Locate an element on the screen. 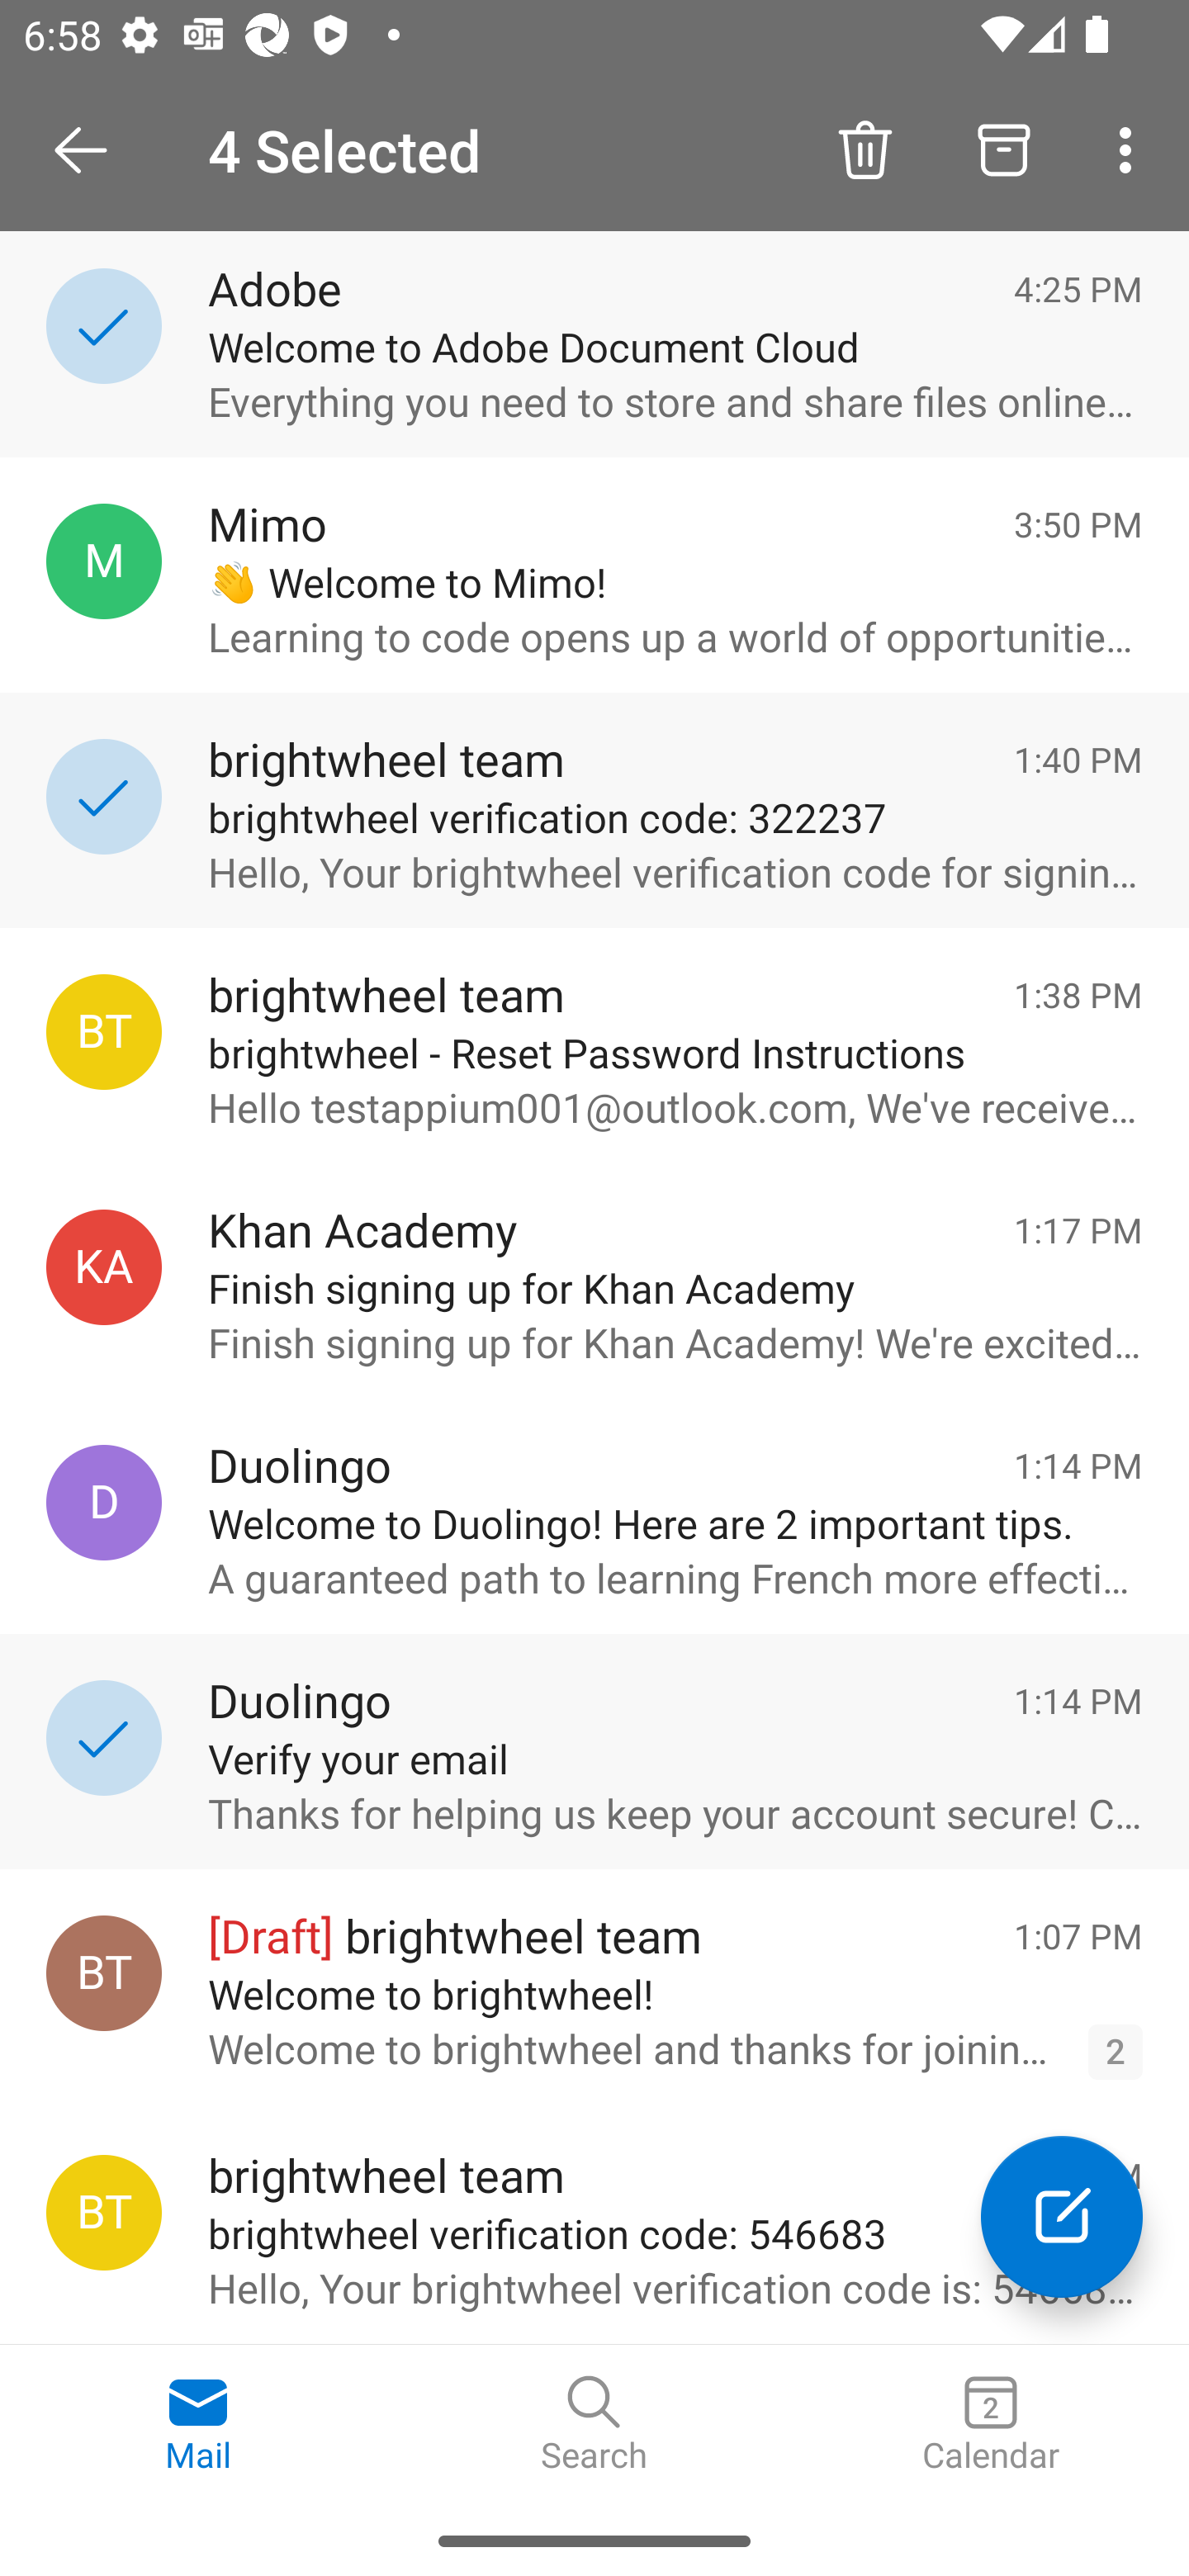 This screenshot has height=2576, width=1189. brightwheel team, recovery@mybrightwheel.com is located at coordinates (104, 1031).